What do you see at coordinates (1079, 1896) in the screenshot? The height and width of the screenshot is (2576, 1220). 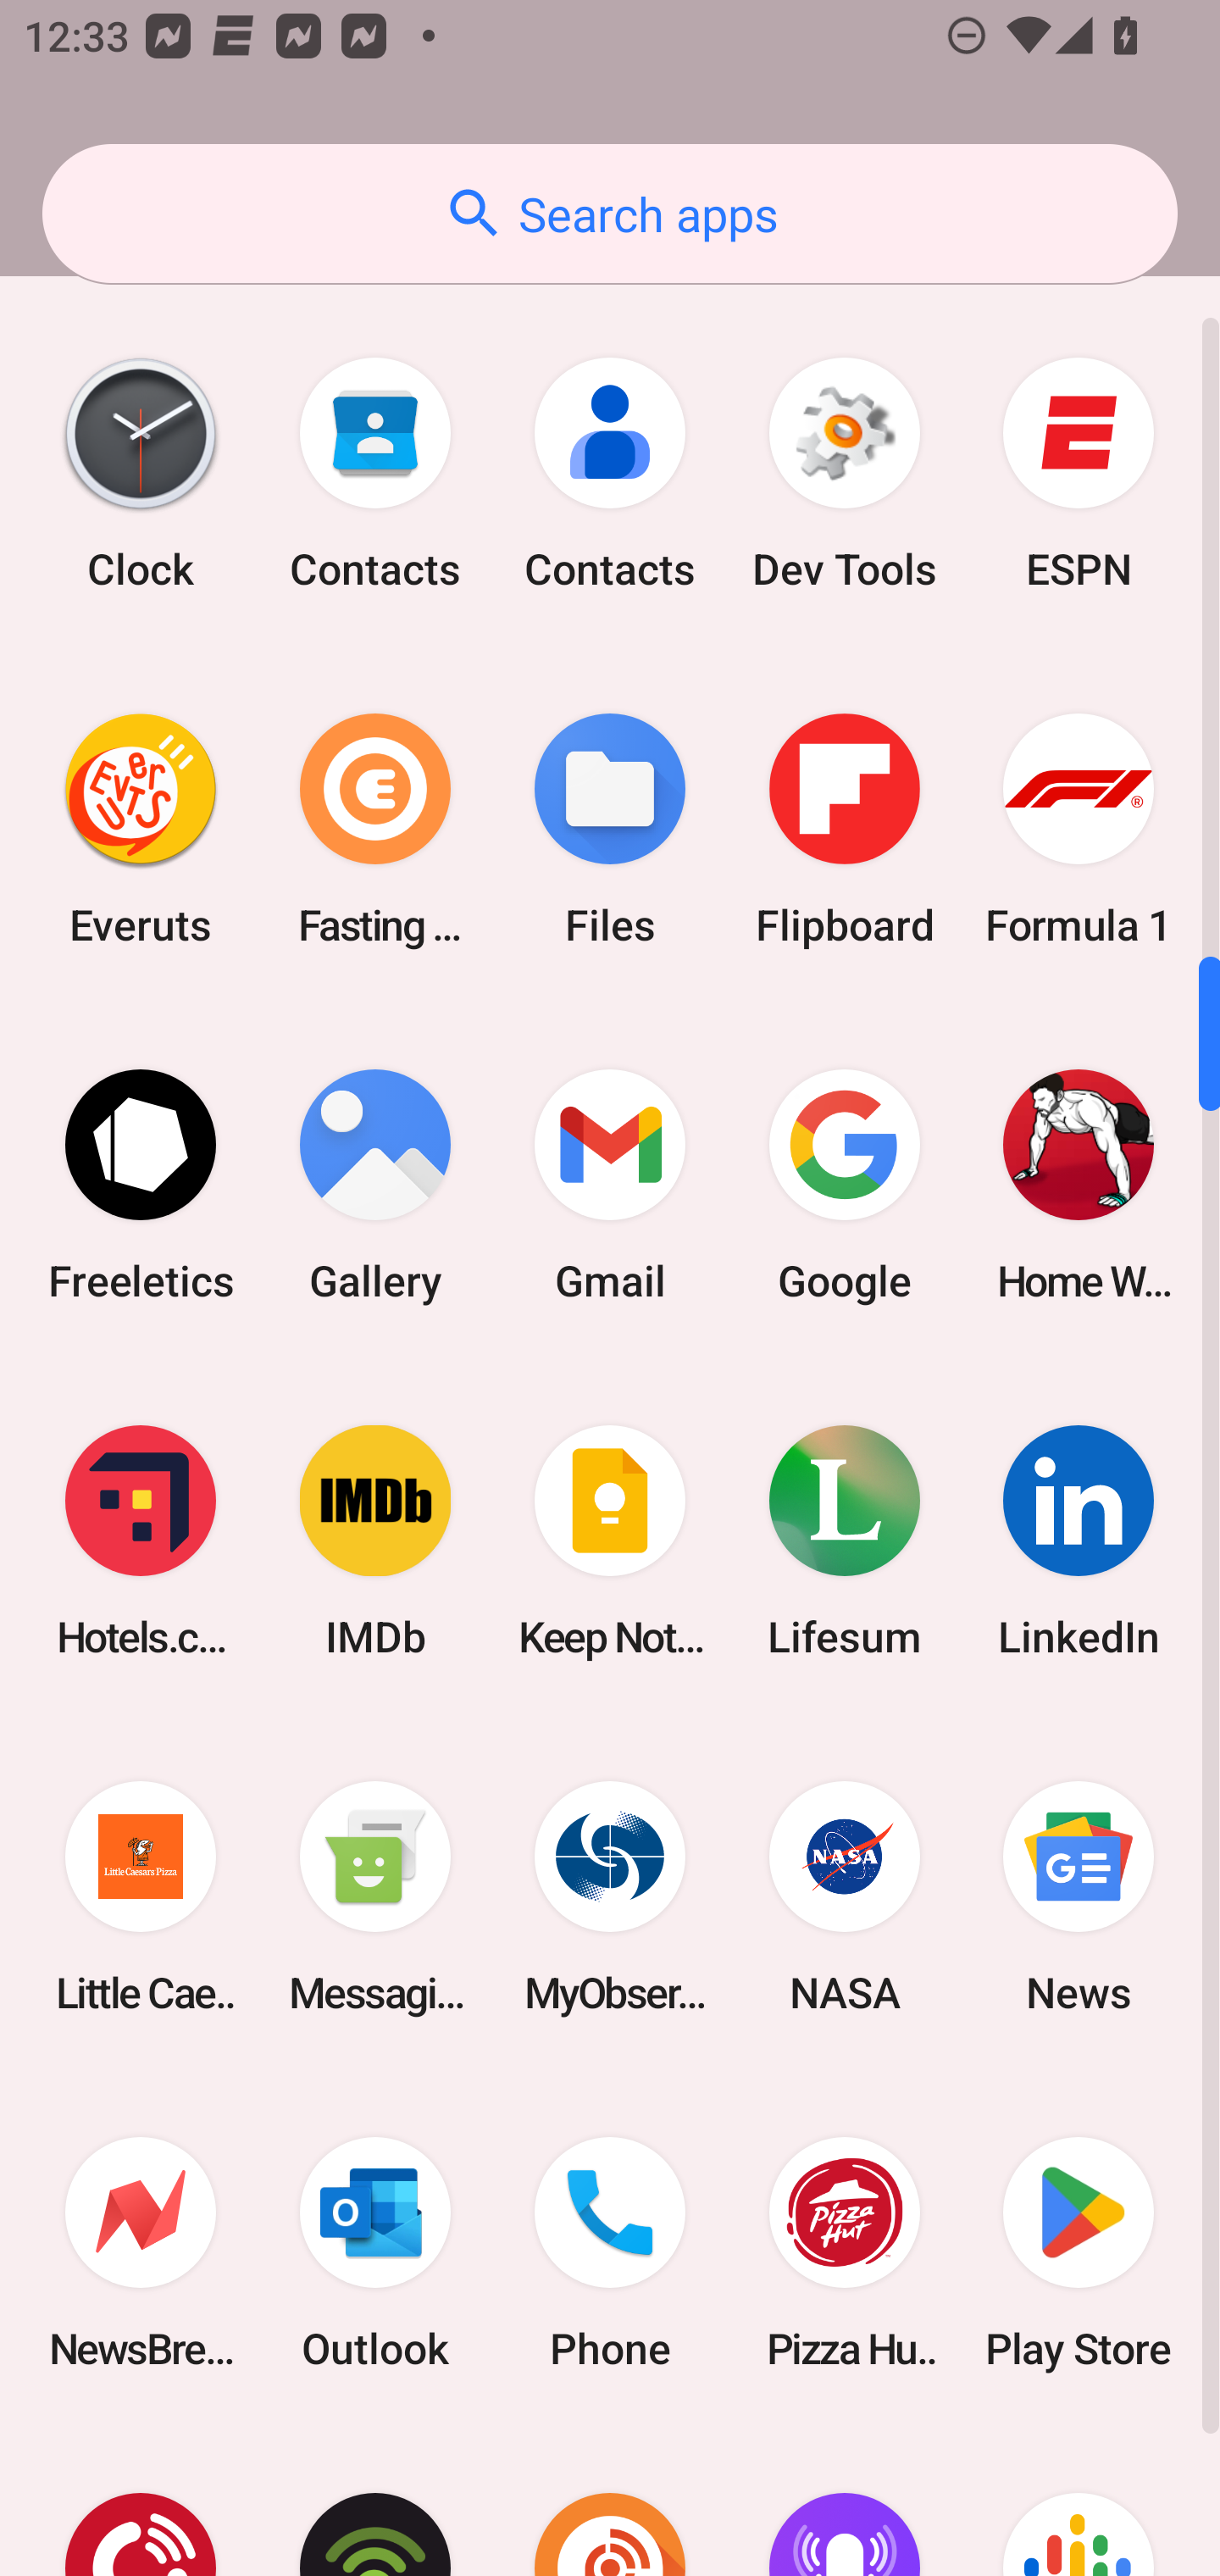 I see `News` at bounding box center [1079, 1896].